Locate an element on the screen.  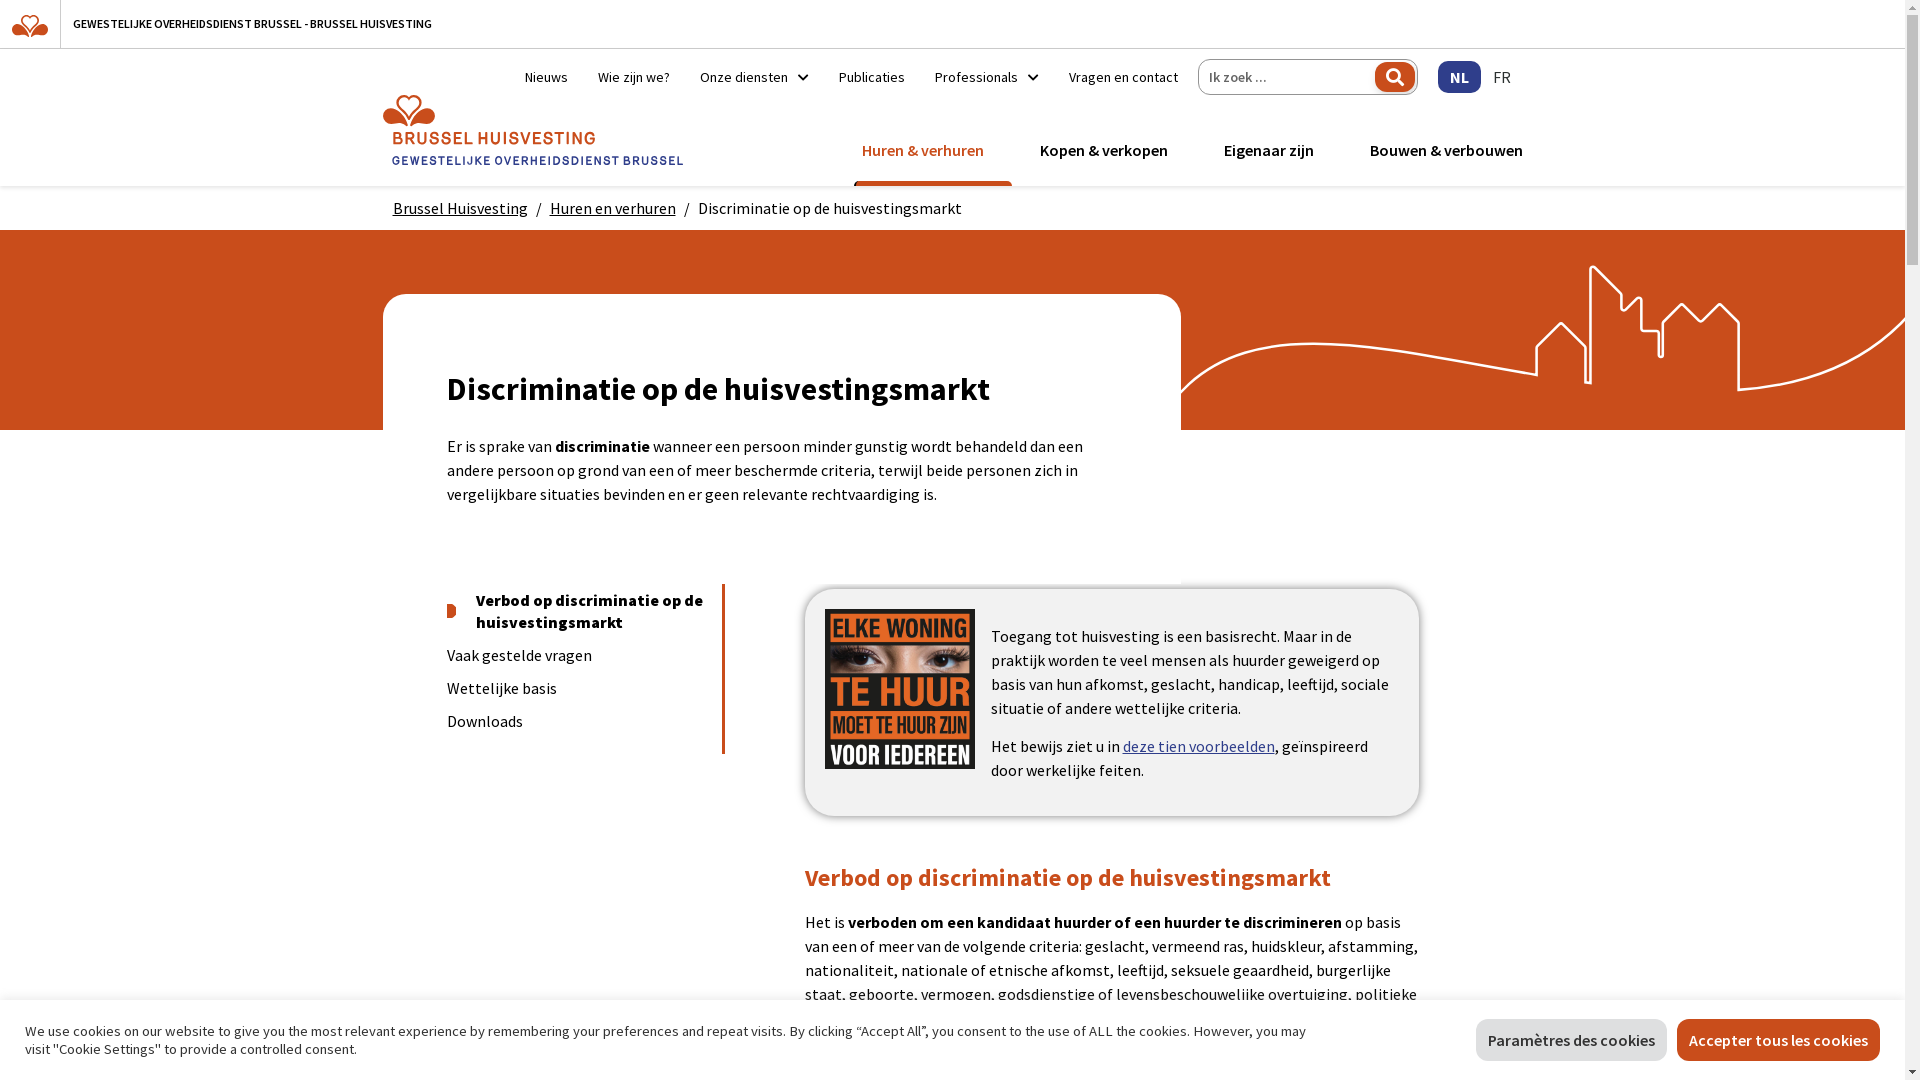
Huren & verhuren is located at coordinates (923, 150).